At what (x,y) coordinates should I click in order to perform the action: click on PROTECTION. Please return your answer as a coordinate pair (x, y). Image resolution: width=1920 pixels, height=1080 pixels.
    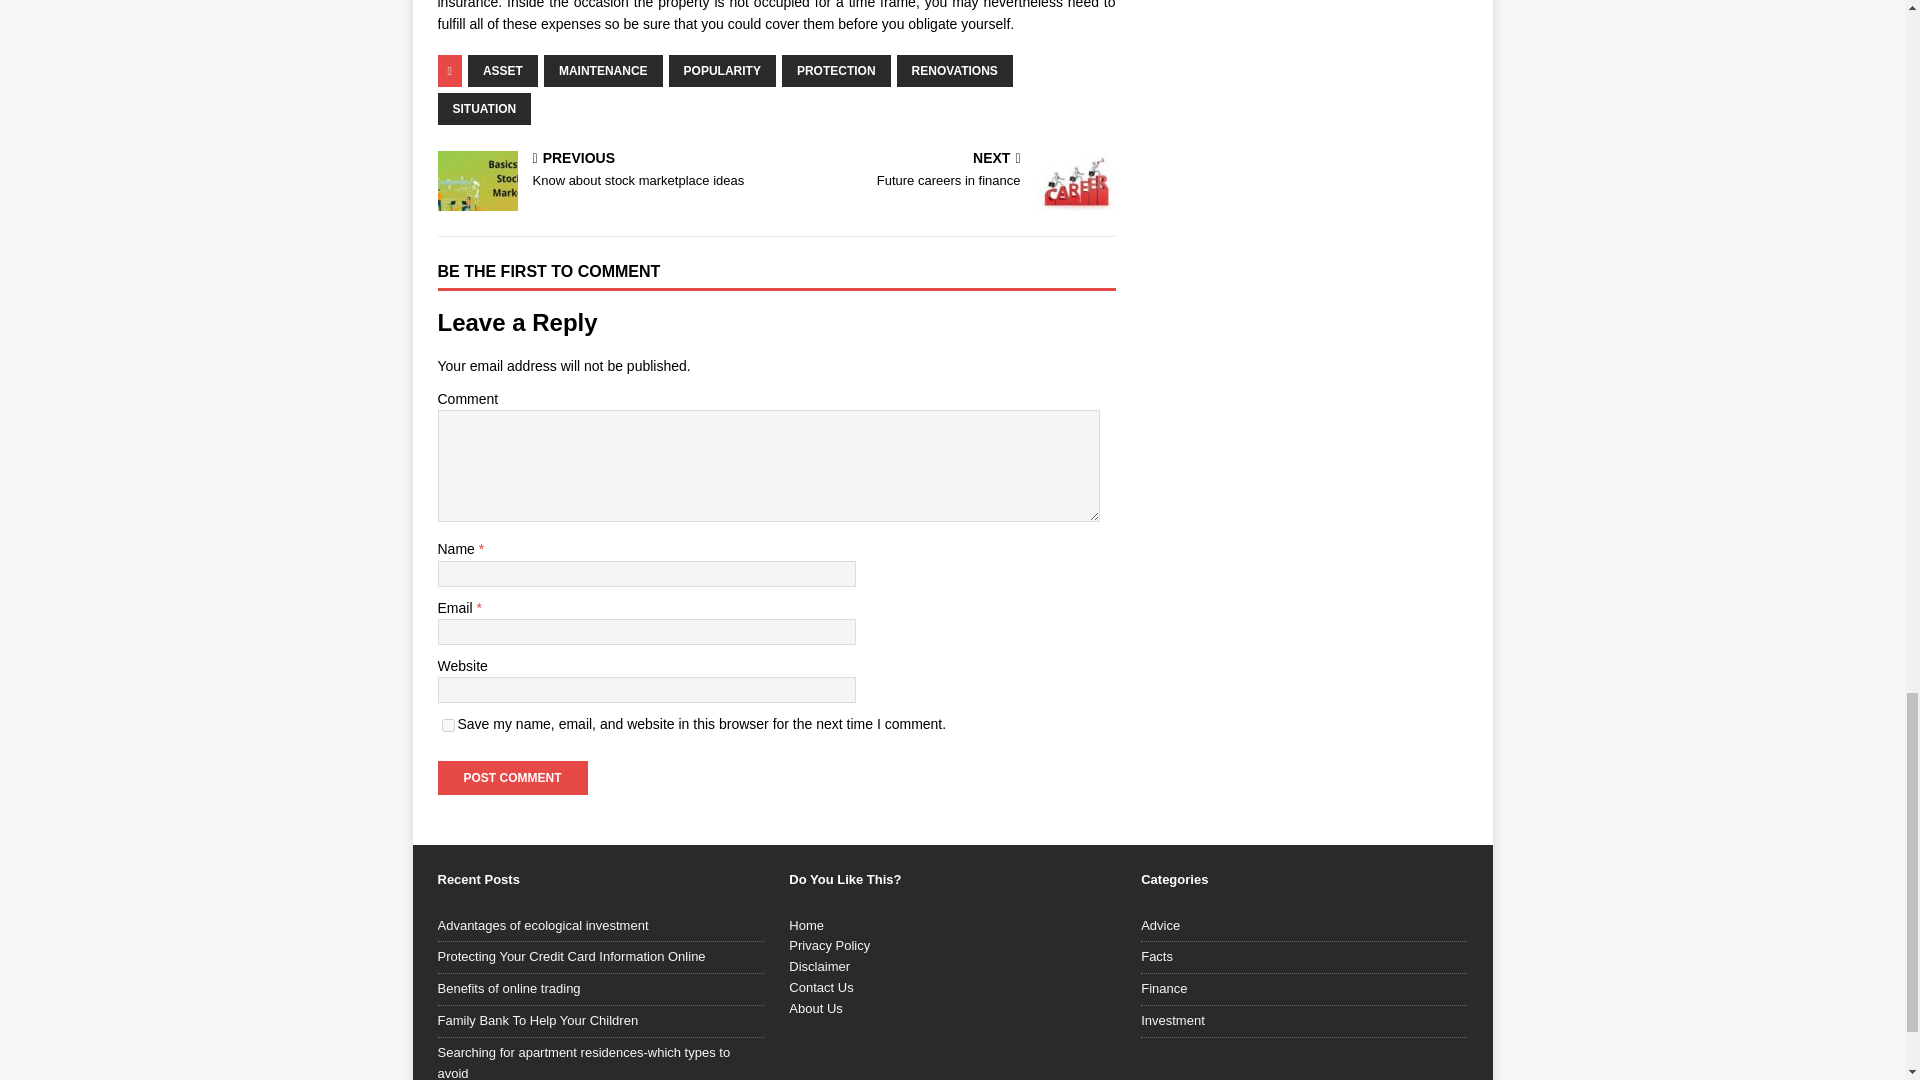
    Looking at the image, I should click on (603, 172).